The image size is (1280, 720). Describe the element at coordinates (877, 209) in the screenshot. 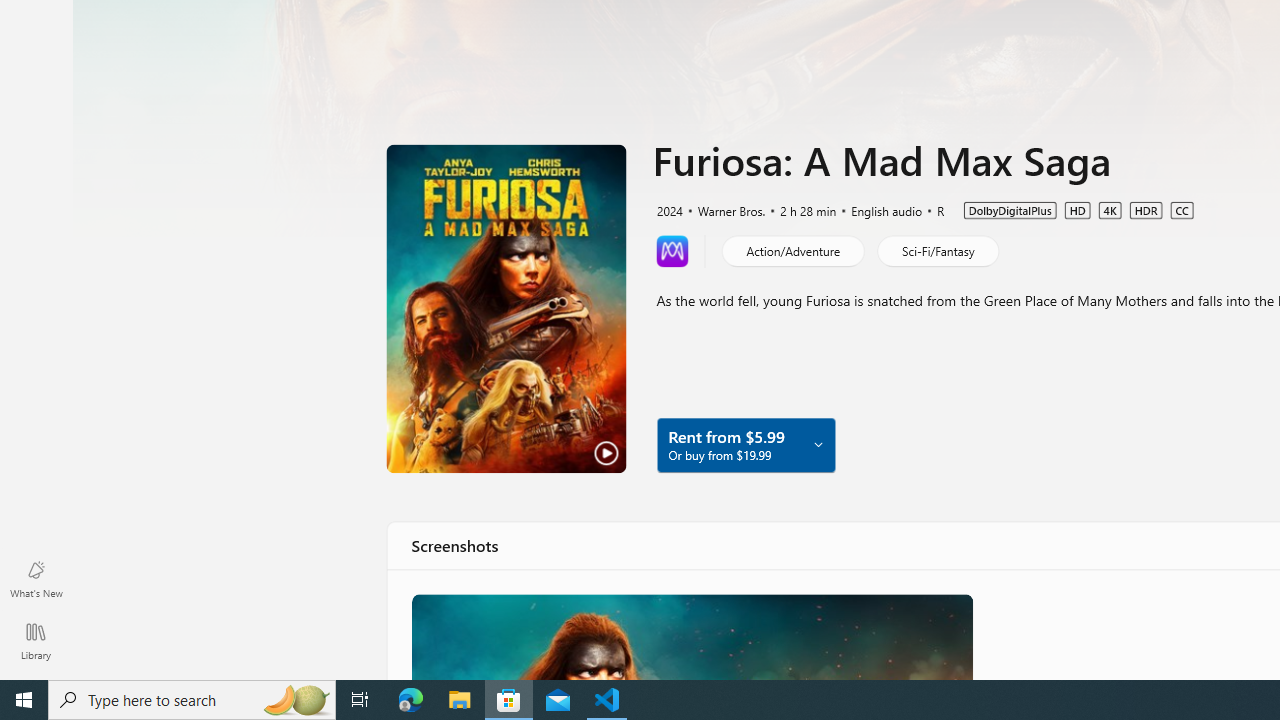

I see `English audio` at that location.